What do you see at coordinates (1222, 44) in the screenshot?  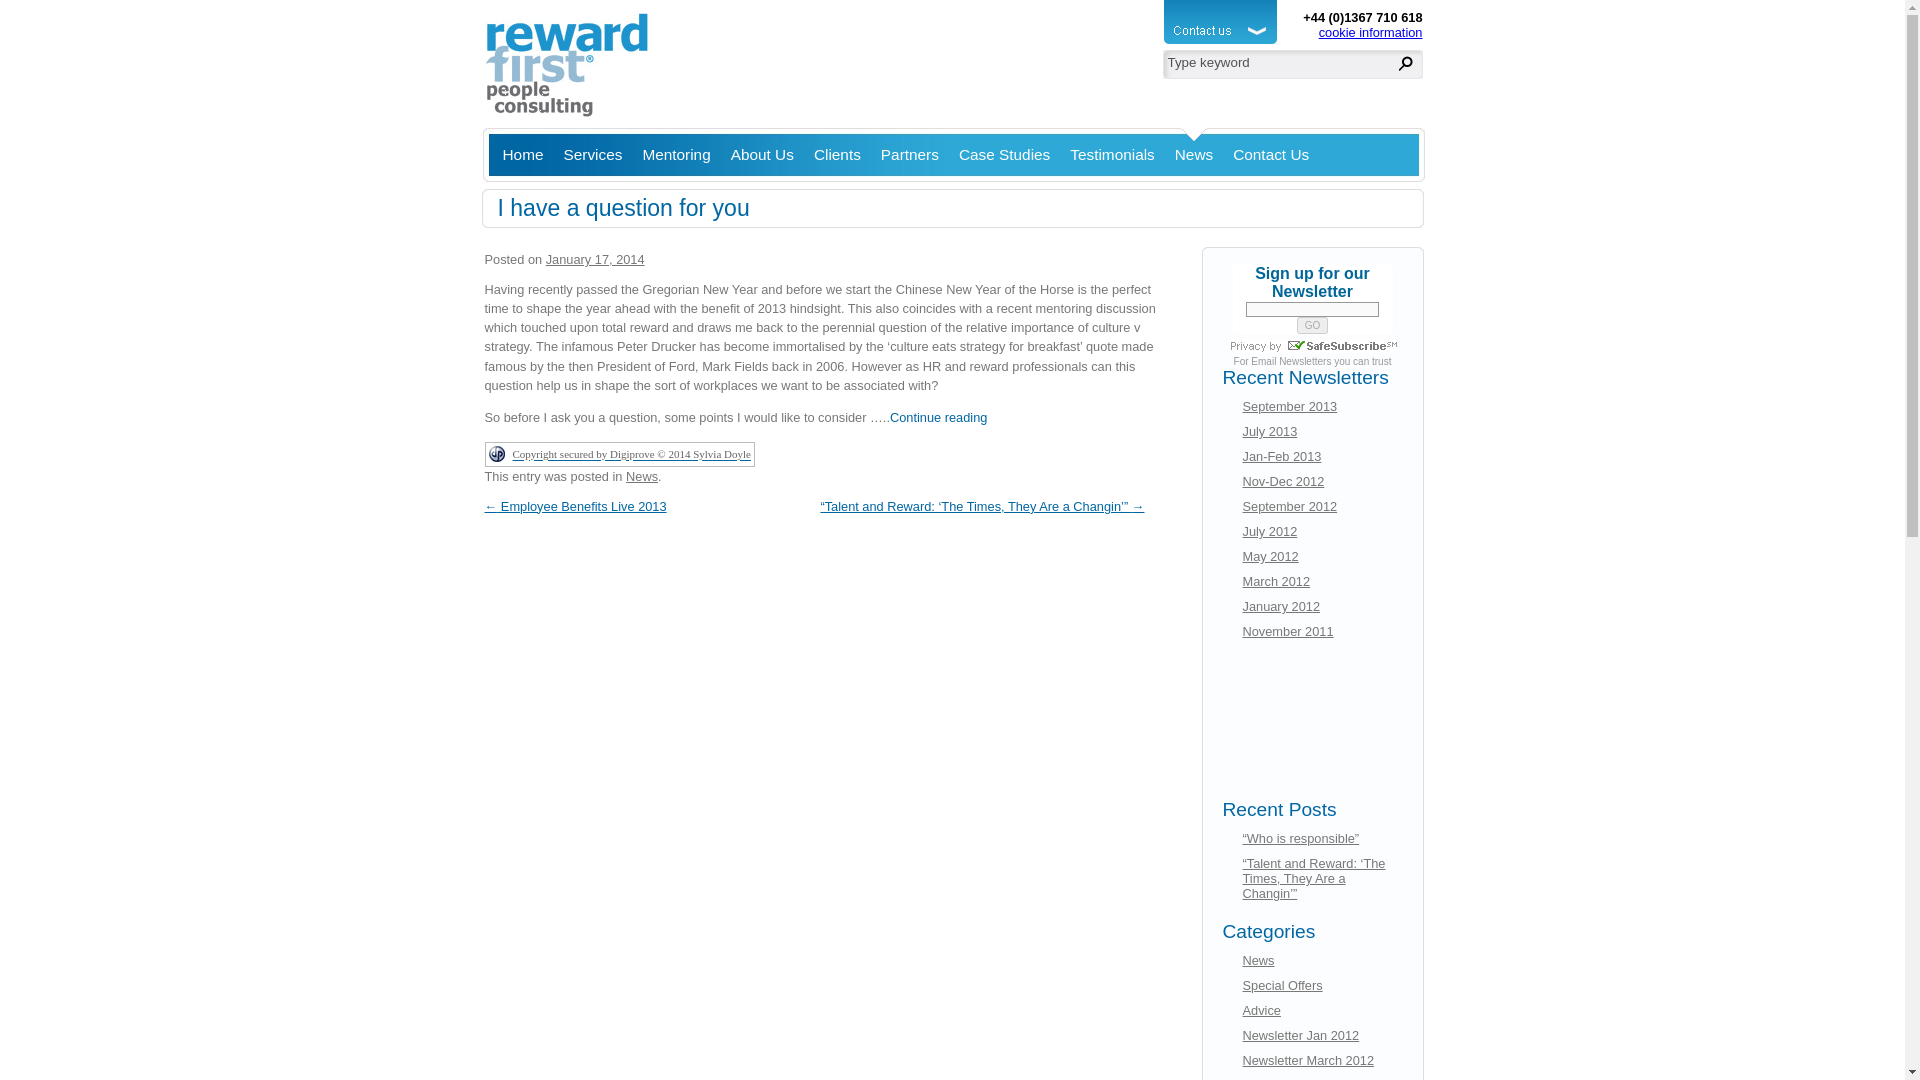 I see `Contact us` at bounding box center [1222, 44].